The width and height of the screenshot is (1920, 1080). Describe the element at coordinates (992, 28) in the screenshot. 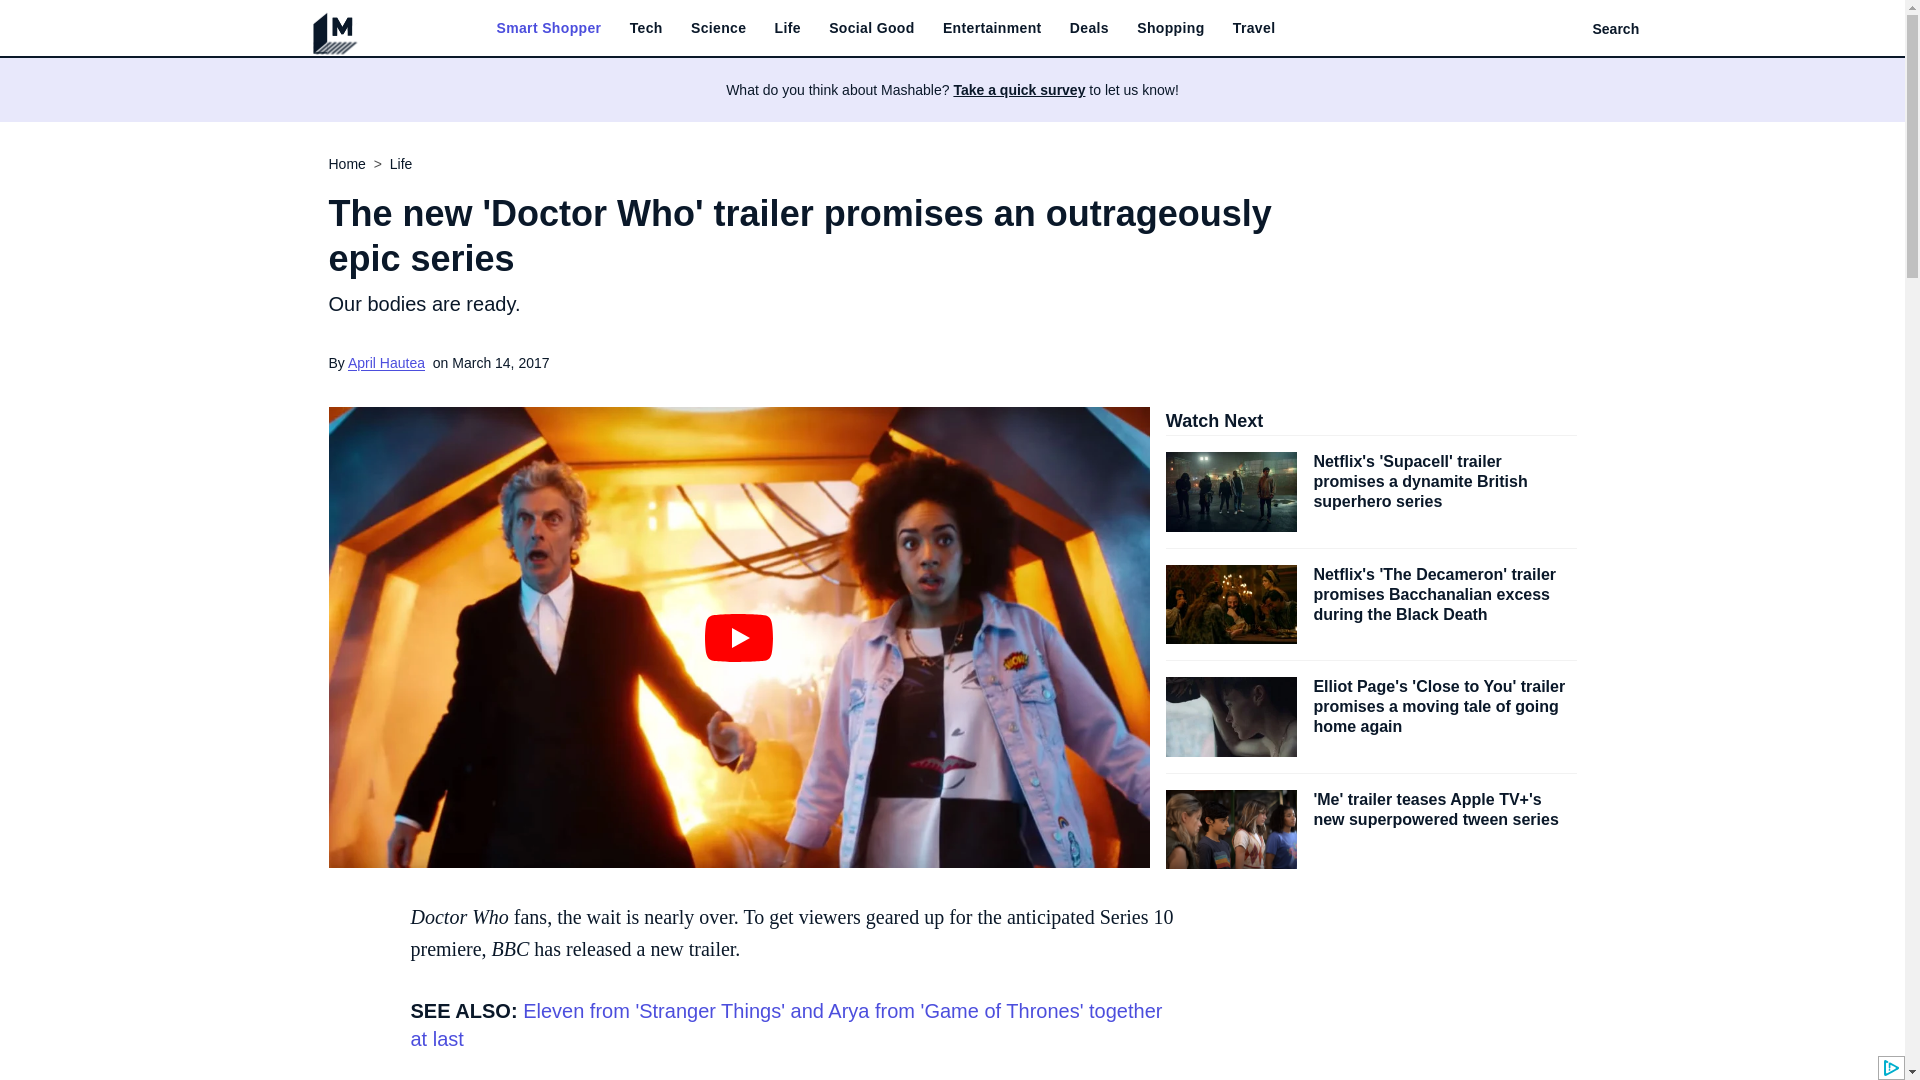

I see `Entertainment` at that location.